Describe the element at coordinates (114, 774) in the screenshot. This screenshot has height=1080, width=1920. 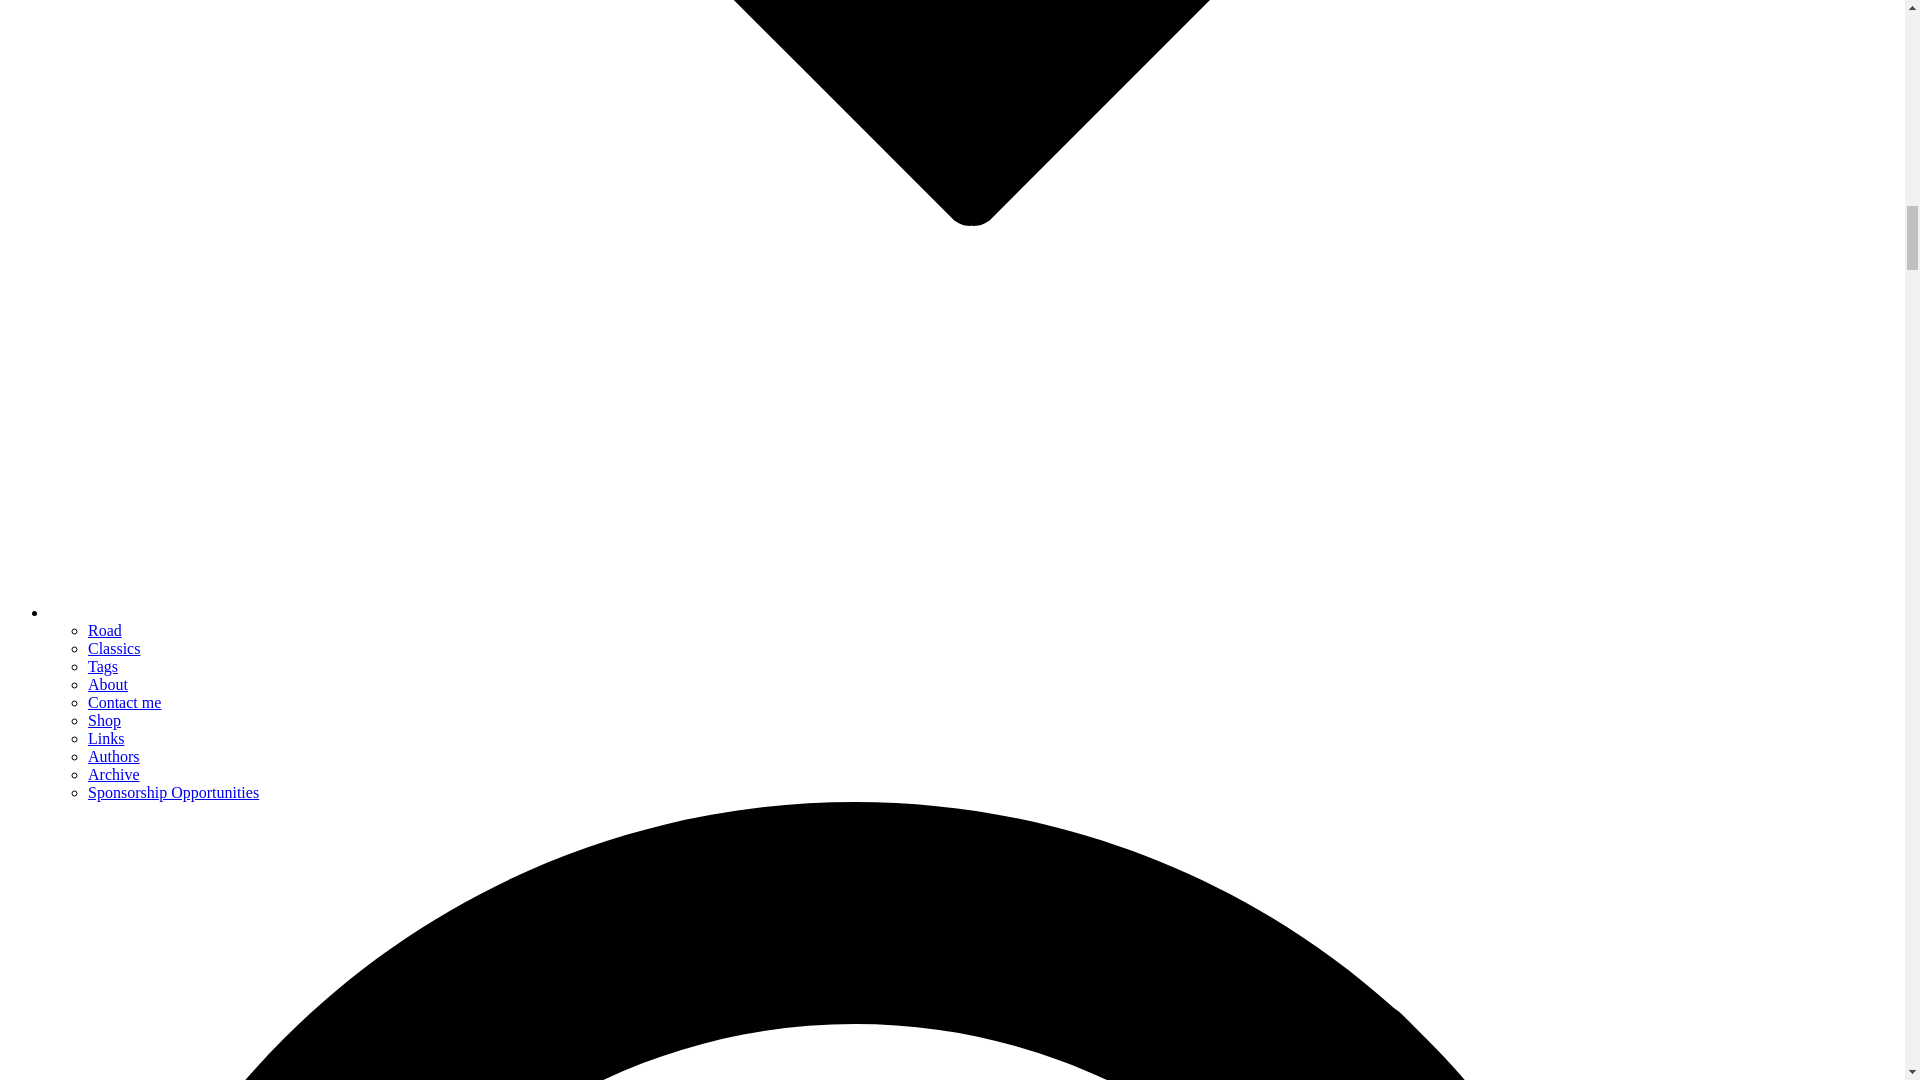
I see `Archive` at that location.